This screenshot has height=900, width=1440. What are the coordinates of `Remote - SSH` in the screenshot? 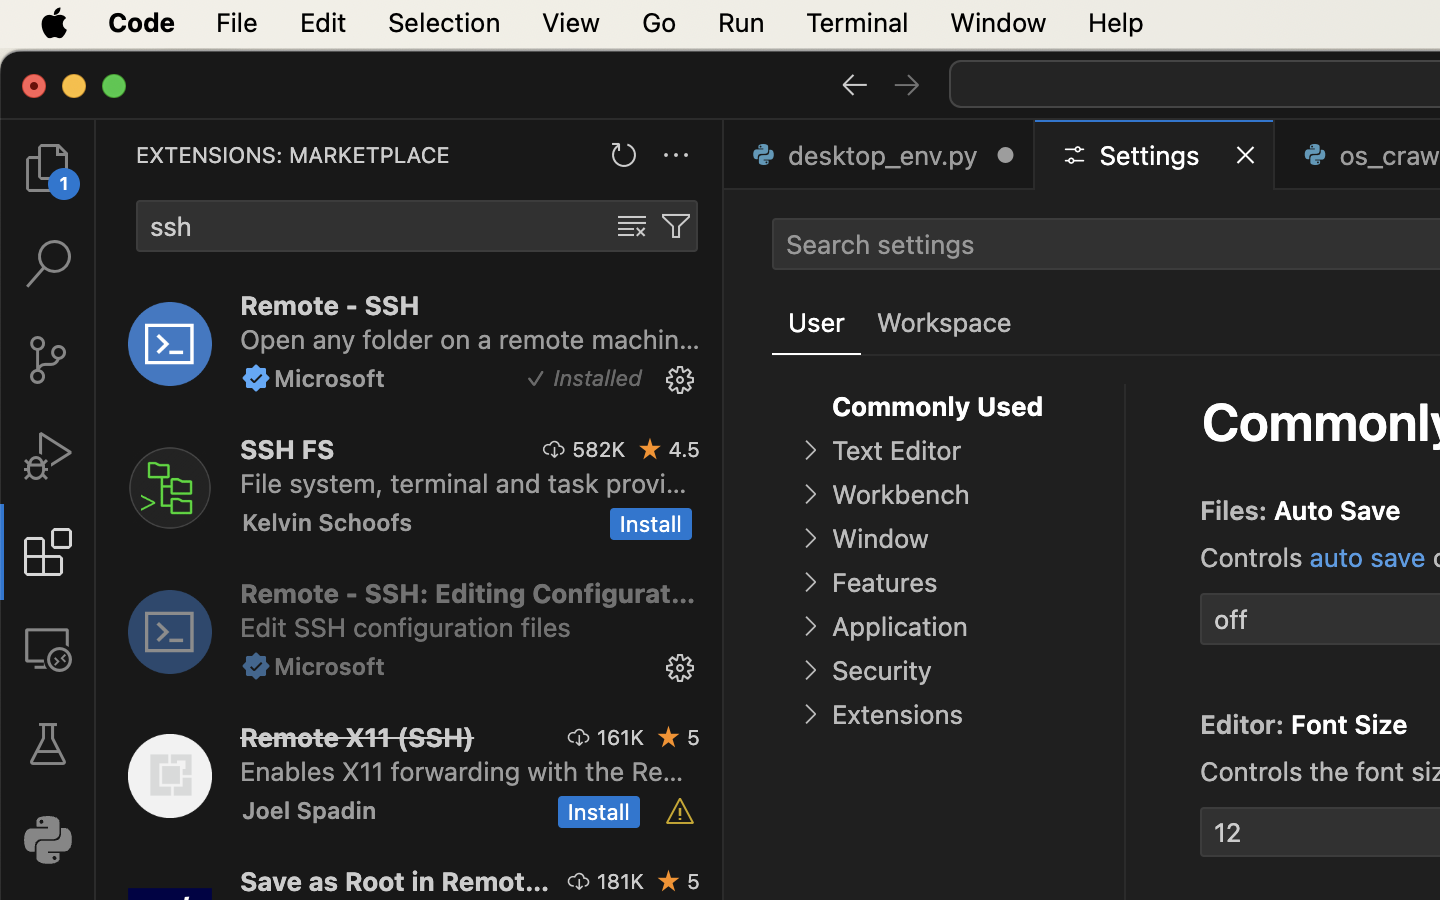 It's located at (330, 305).